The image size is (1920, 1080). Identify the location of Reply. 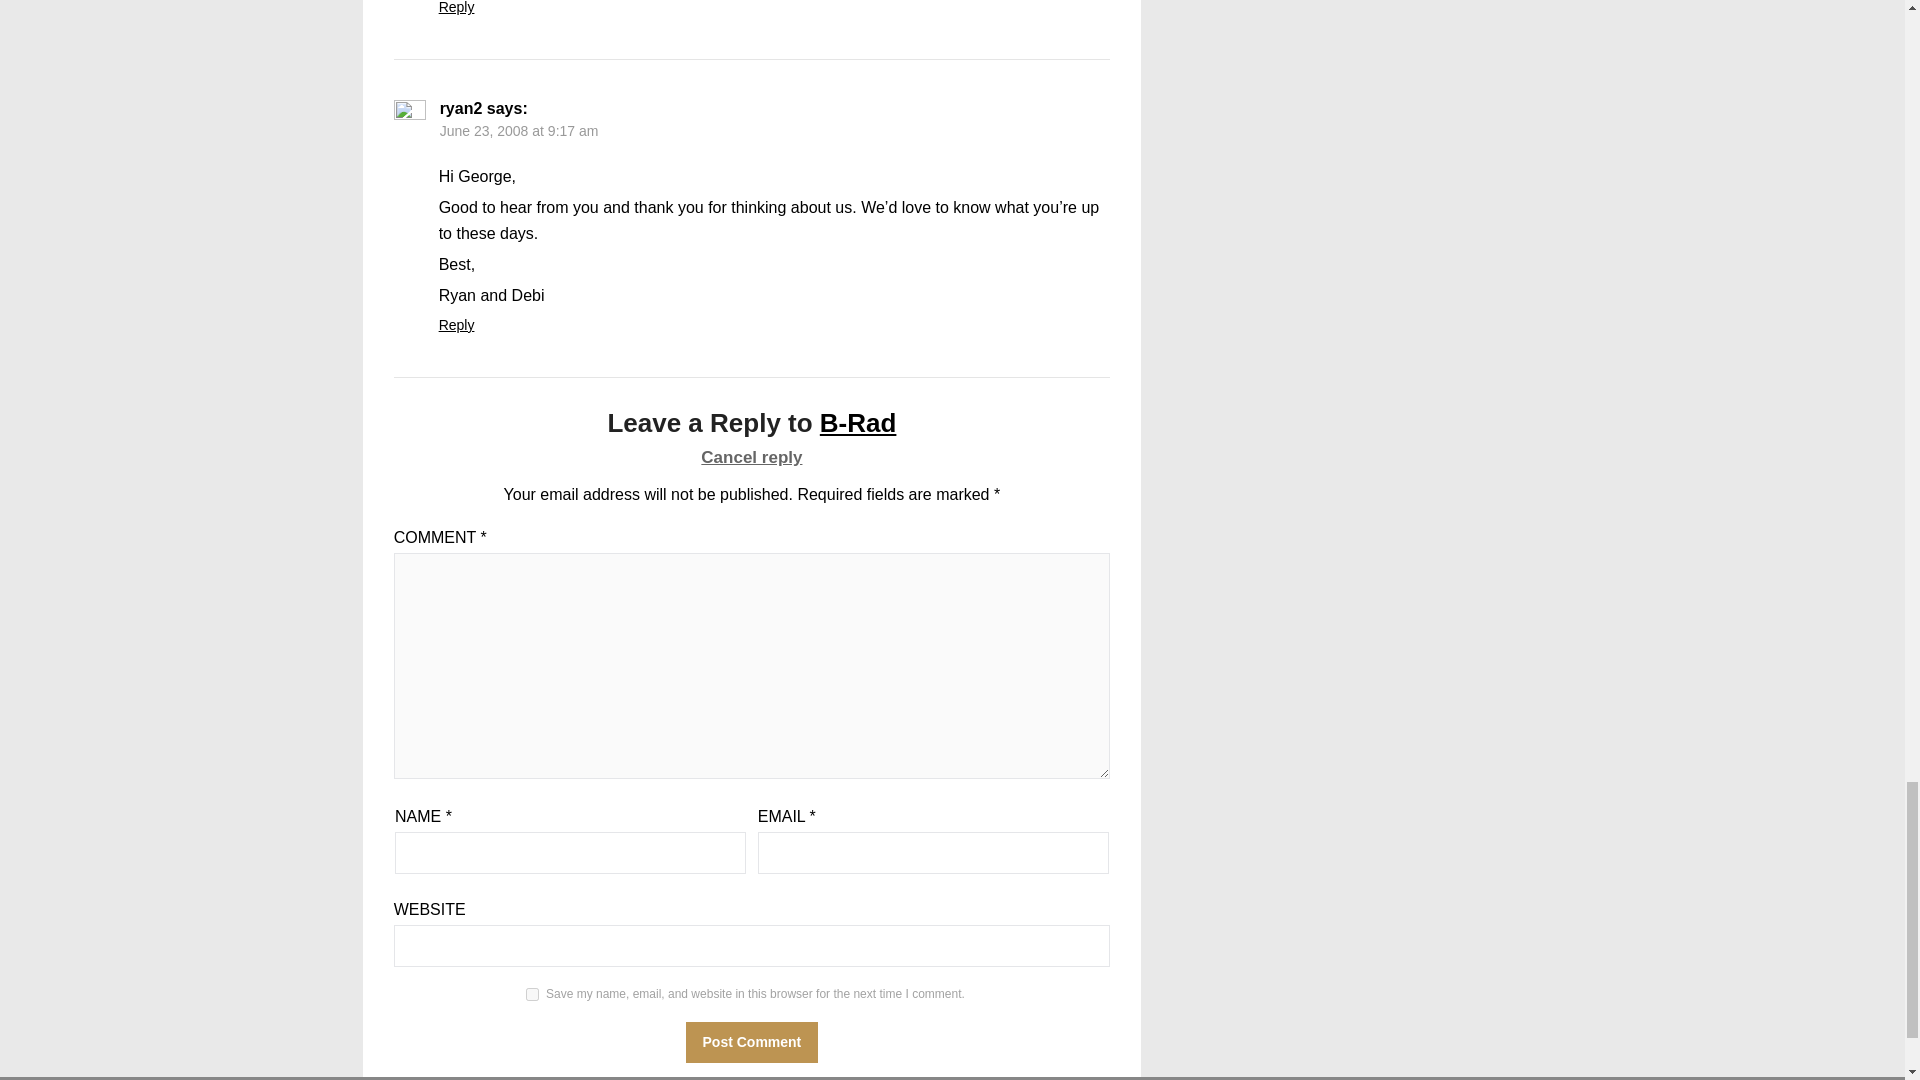
(456, 8).